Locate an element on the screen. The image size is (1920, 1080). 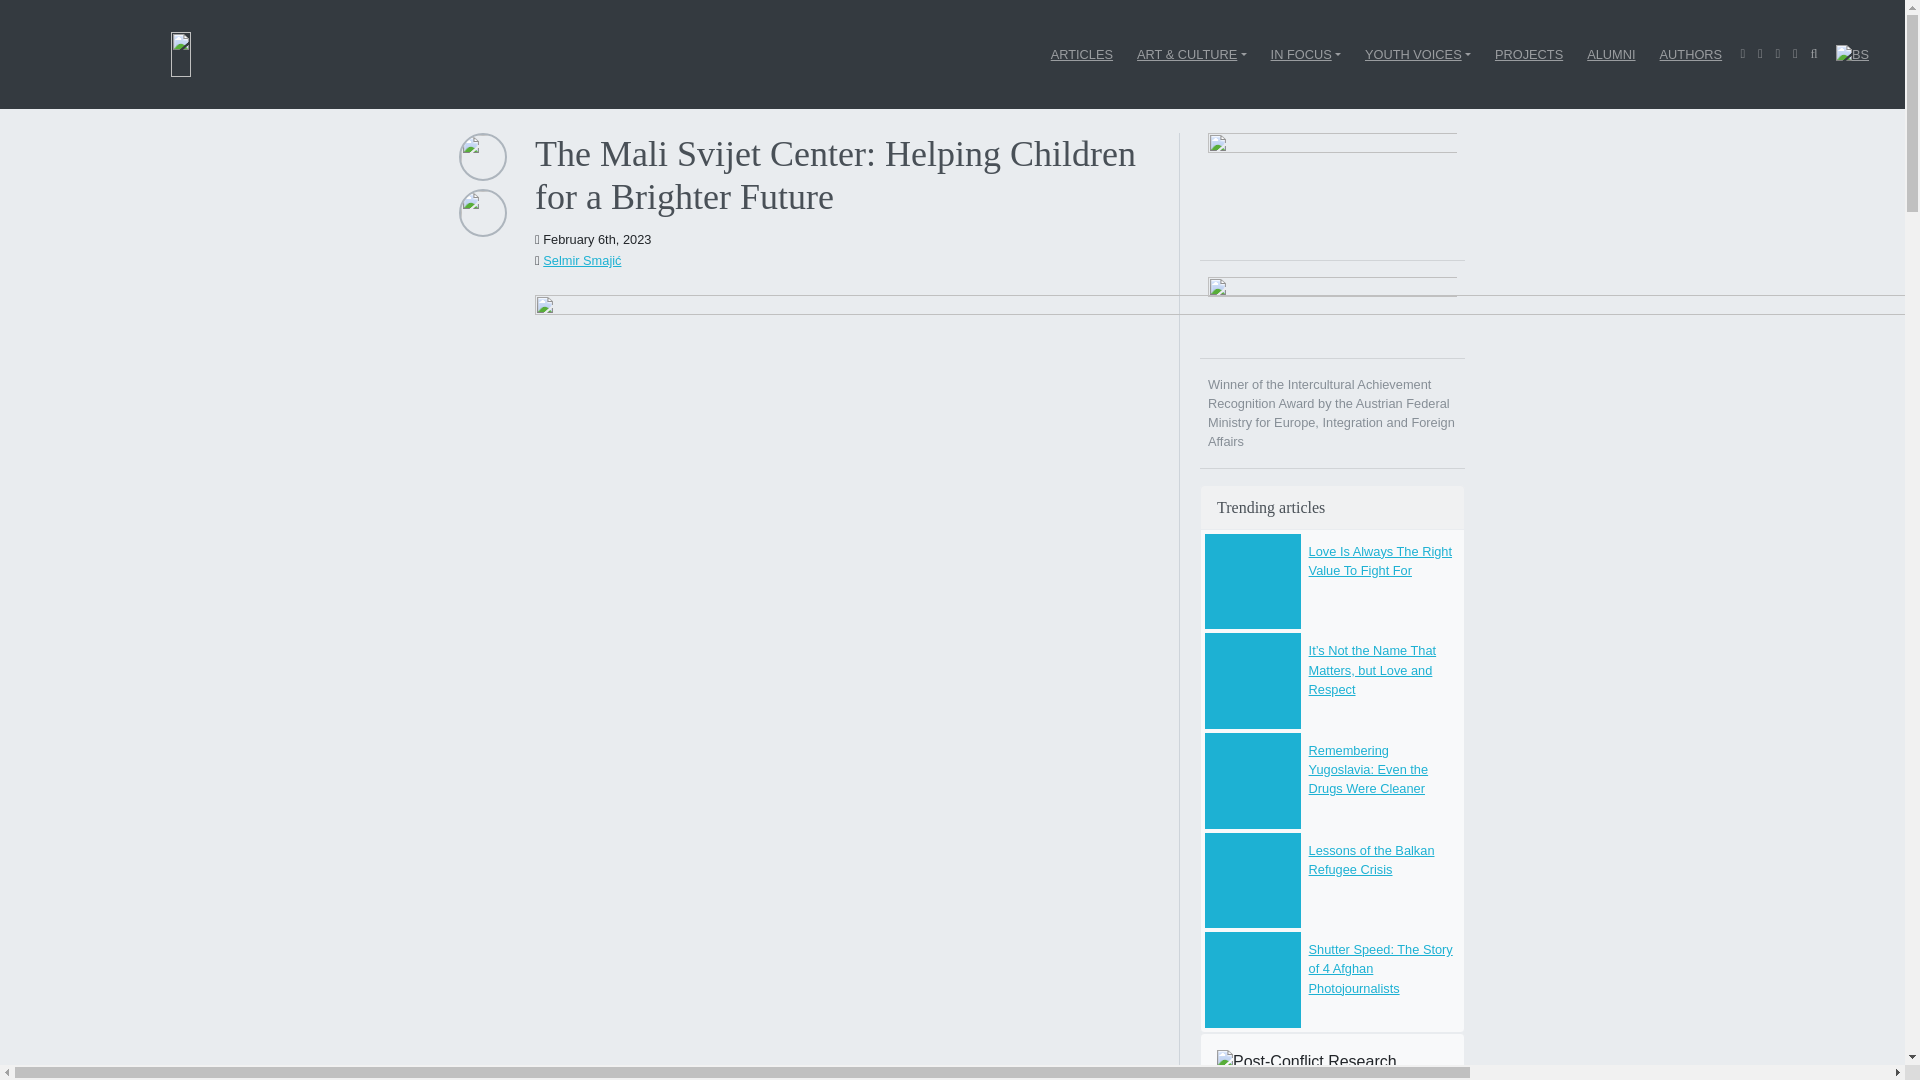
YOUTH VOICES is located at coordinates (1418, 54).